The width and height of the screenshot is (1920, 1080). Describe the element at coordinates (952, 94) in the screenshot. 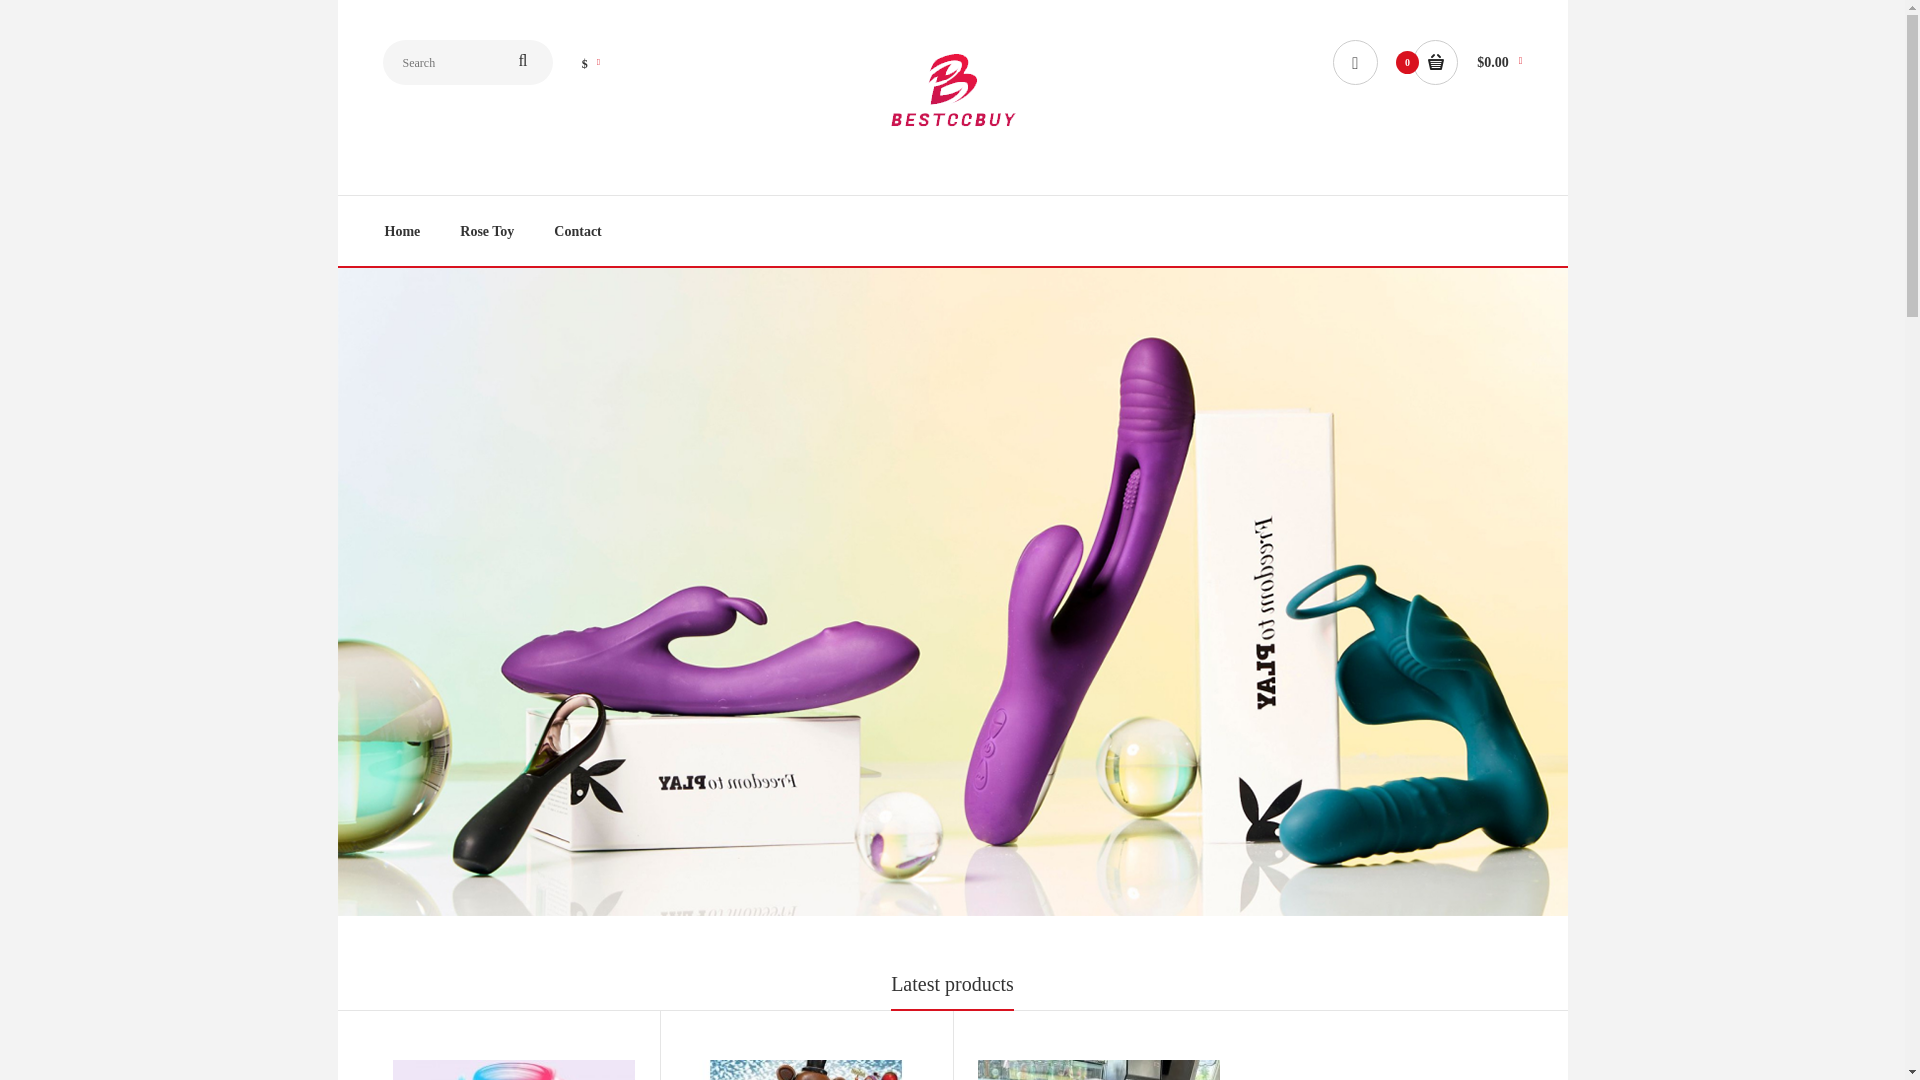

I see `bestccbuy` at that location.